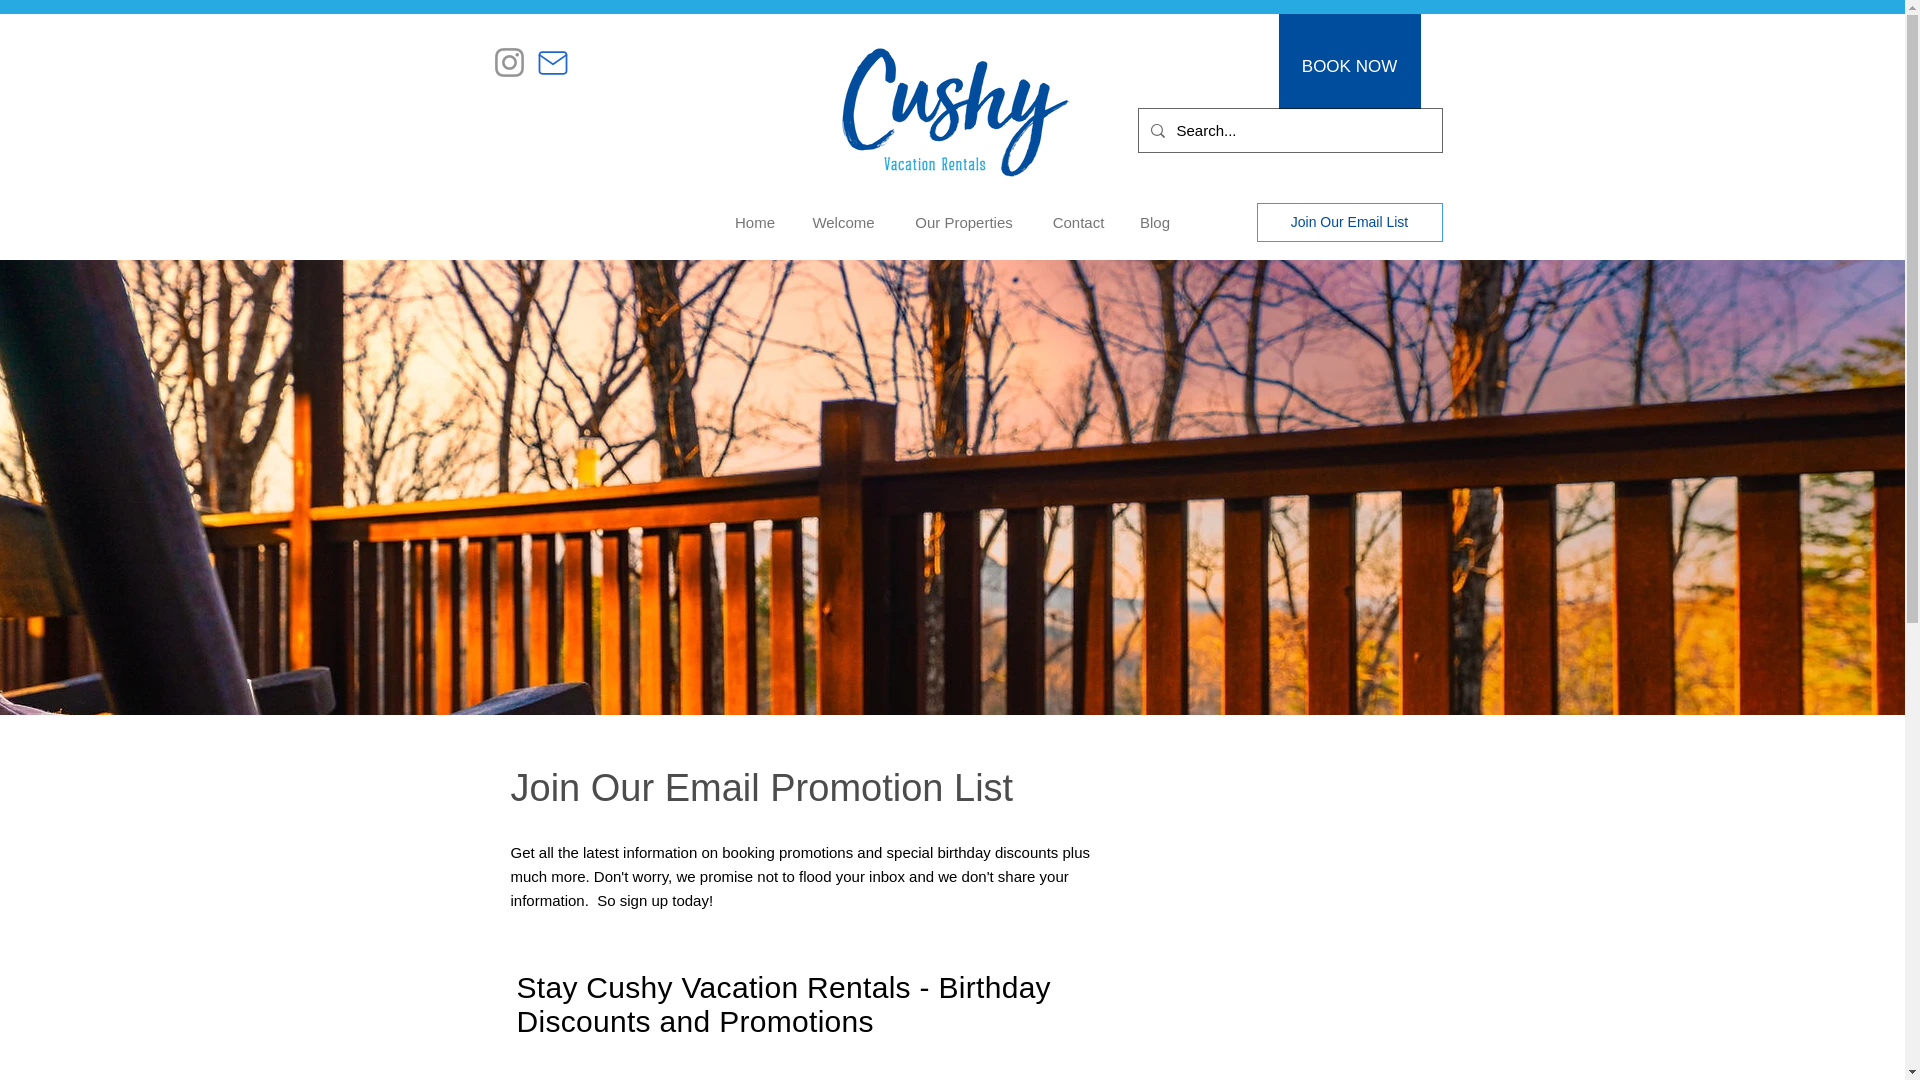 The width and height of the screenshot is (1920, 1080). What do you see at coordinates (1349, 66) in the screenshot?
I see `BOOK NOW` at bounding box center [1349, 66].